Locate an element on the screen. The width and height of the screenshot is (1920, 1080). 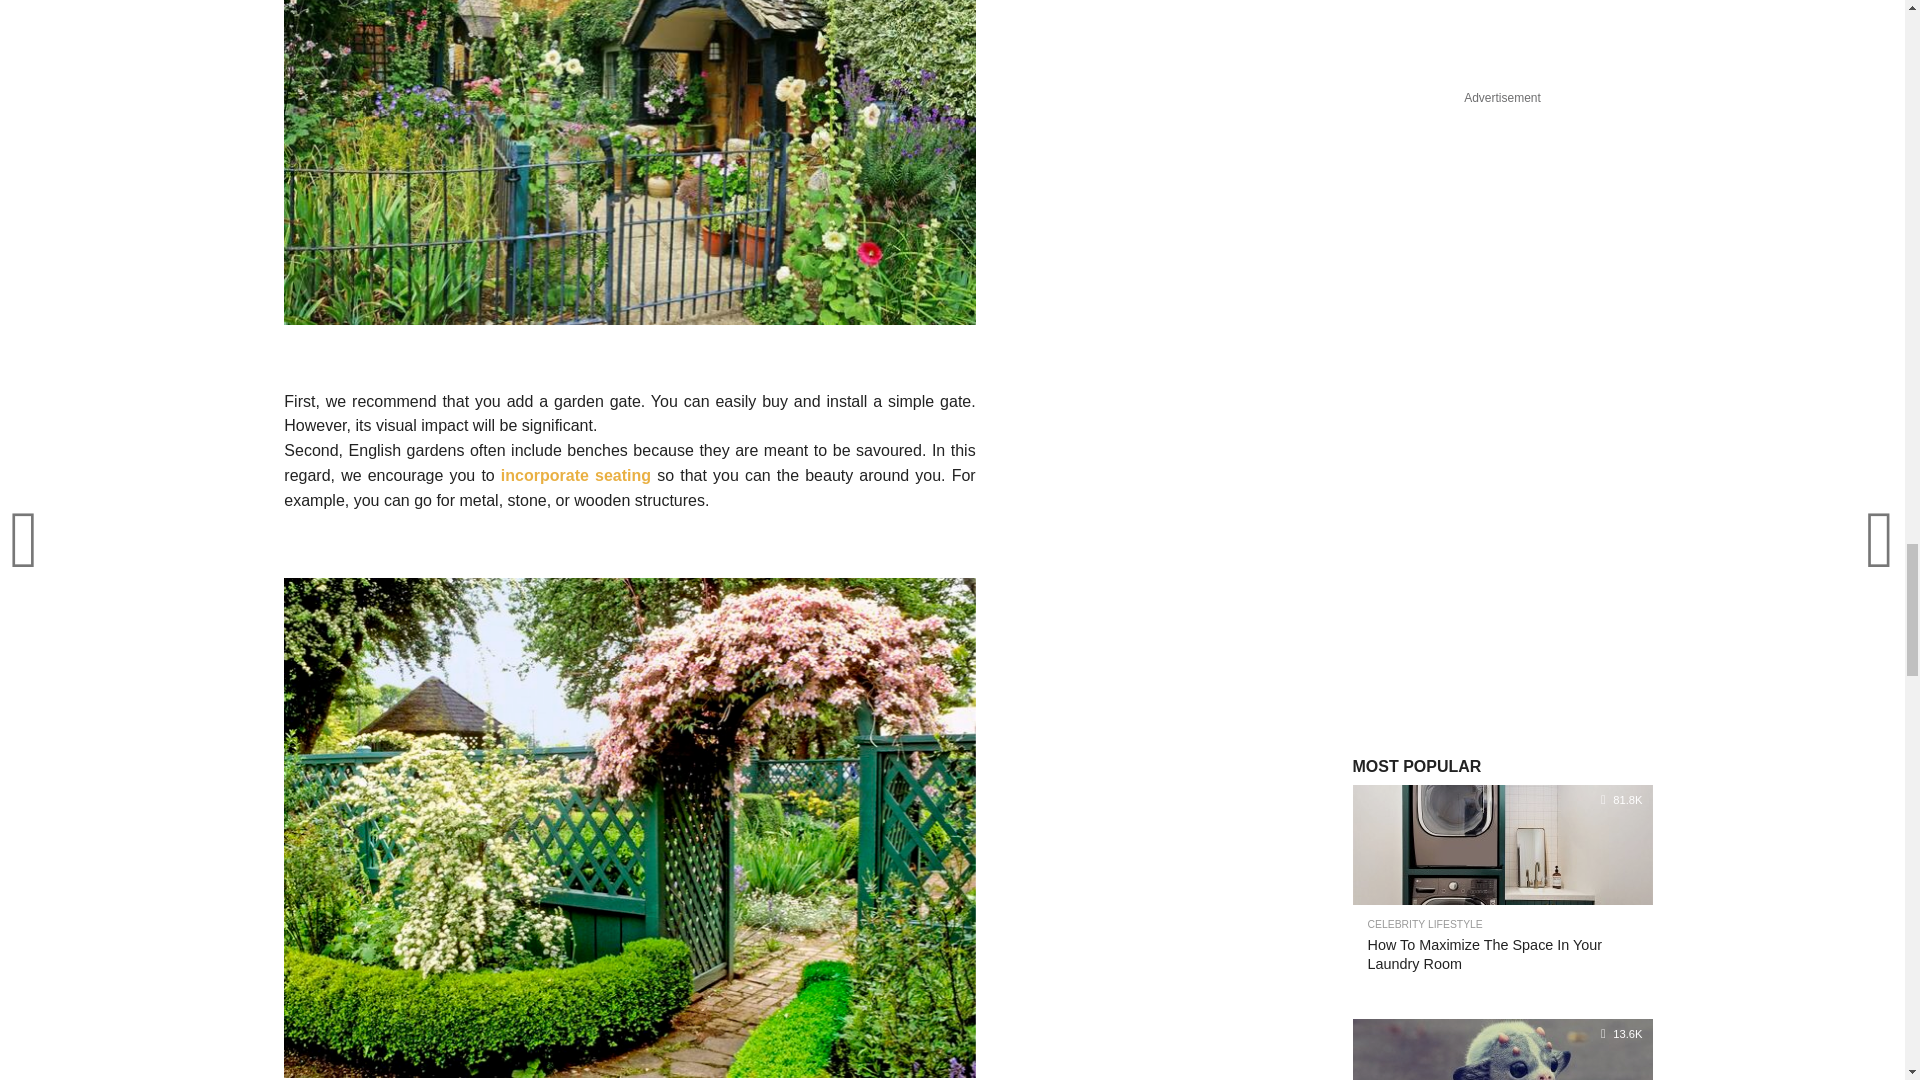
English cottage garden is located at coordinates (630, 162).